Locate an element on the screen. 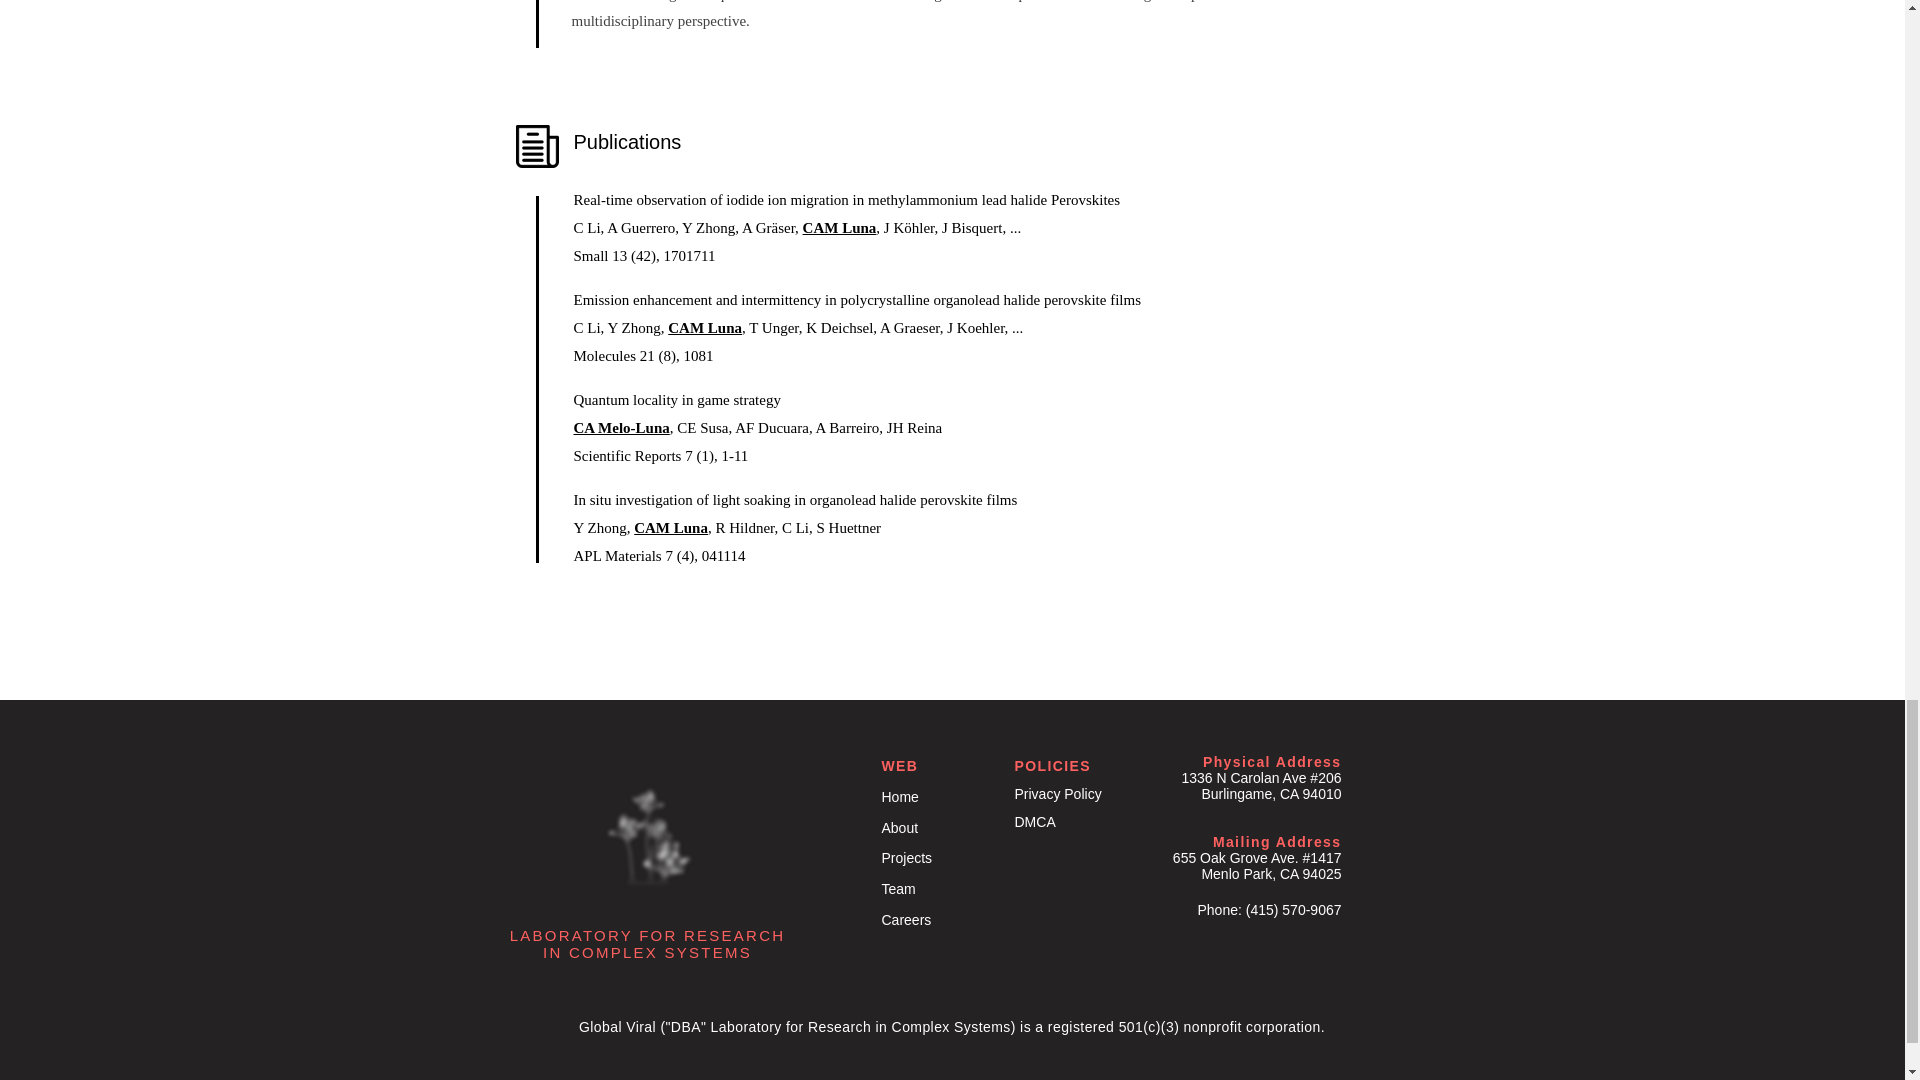  Careers  is located at coordinates (908, 919).